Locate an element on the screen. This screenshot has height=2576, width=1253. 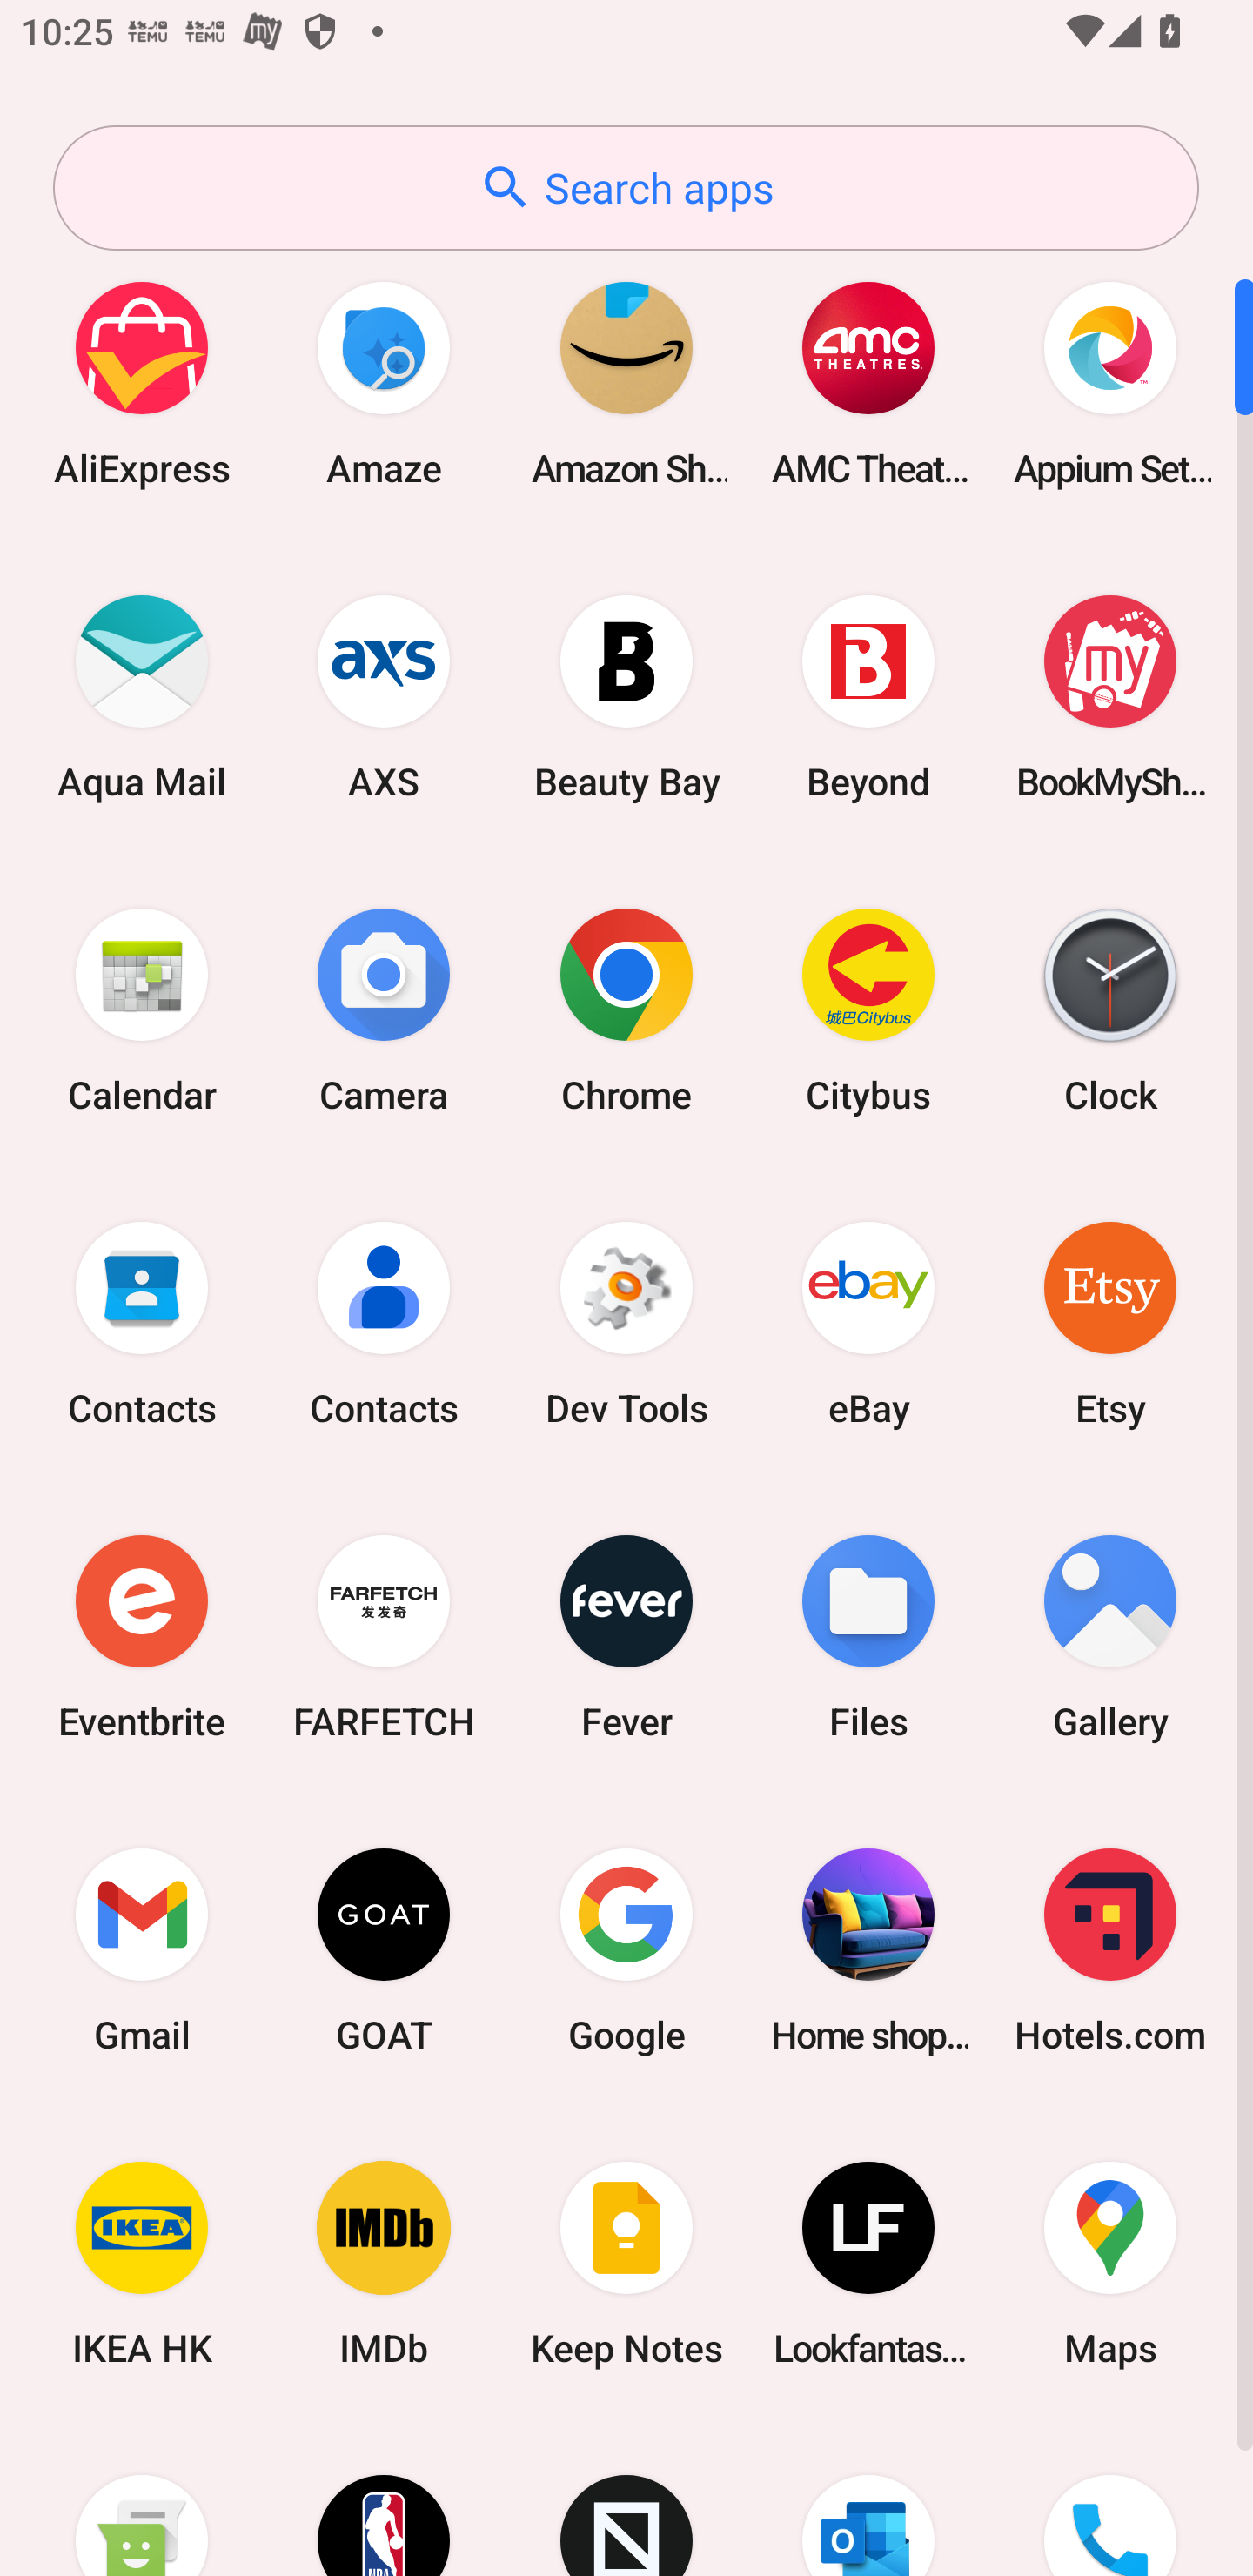
Files is located at coordinates (868, 1636).